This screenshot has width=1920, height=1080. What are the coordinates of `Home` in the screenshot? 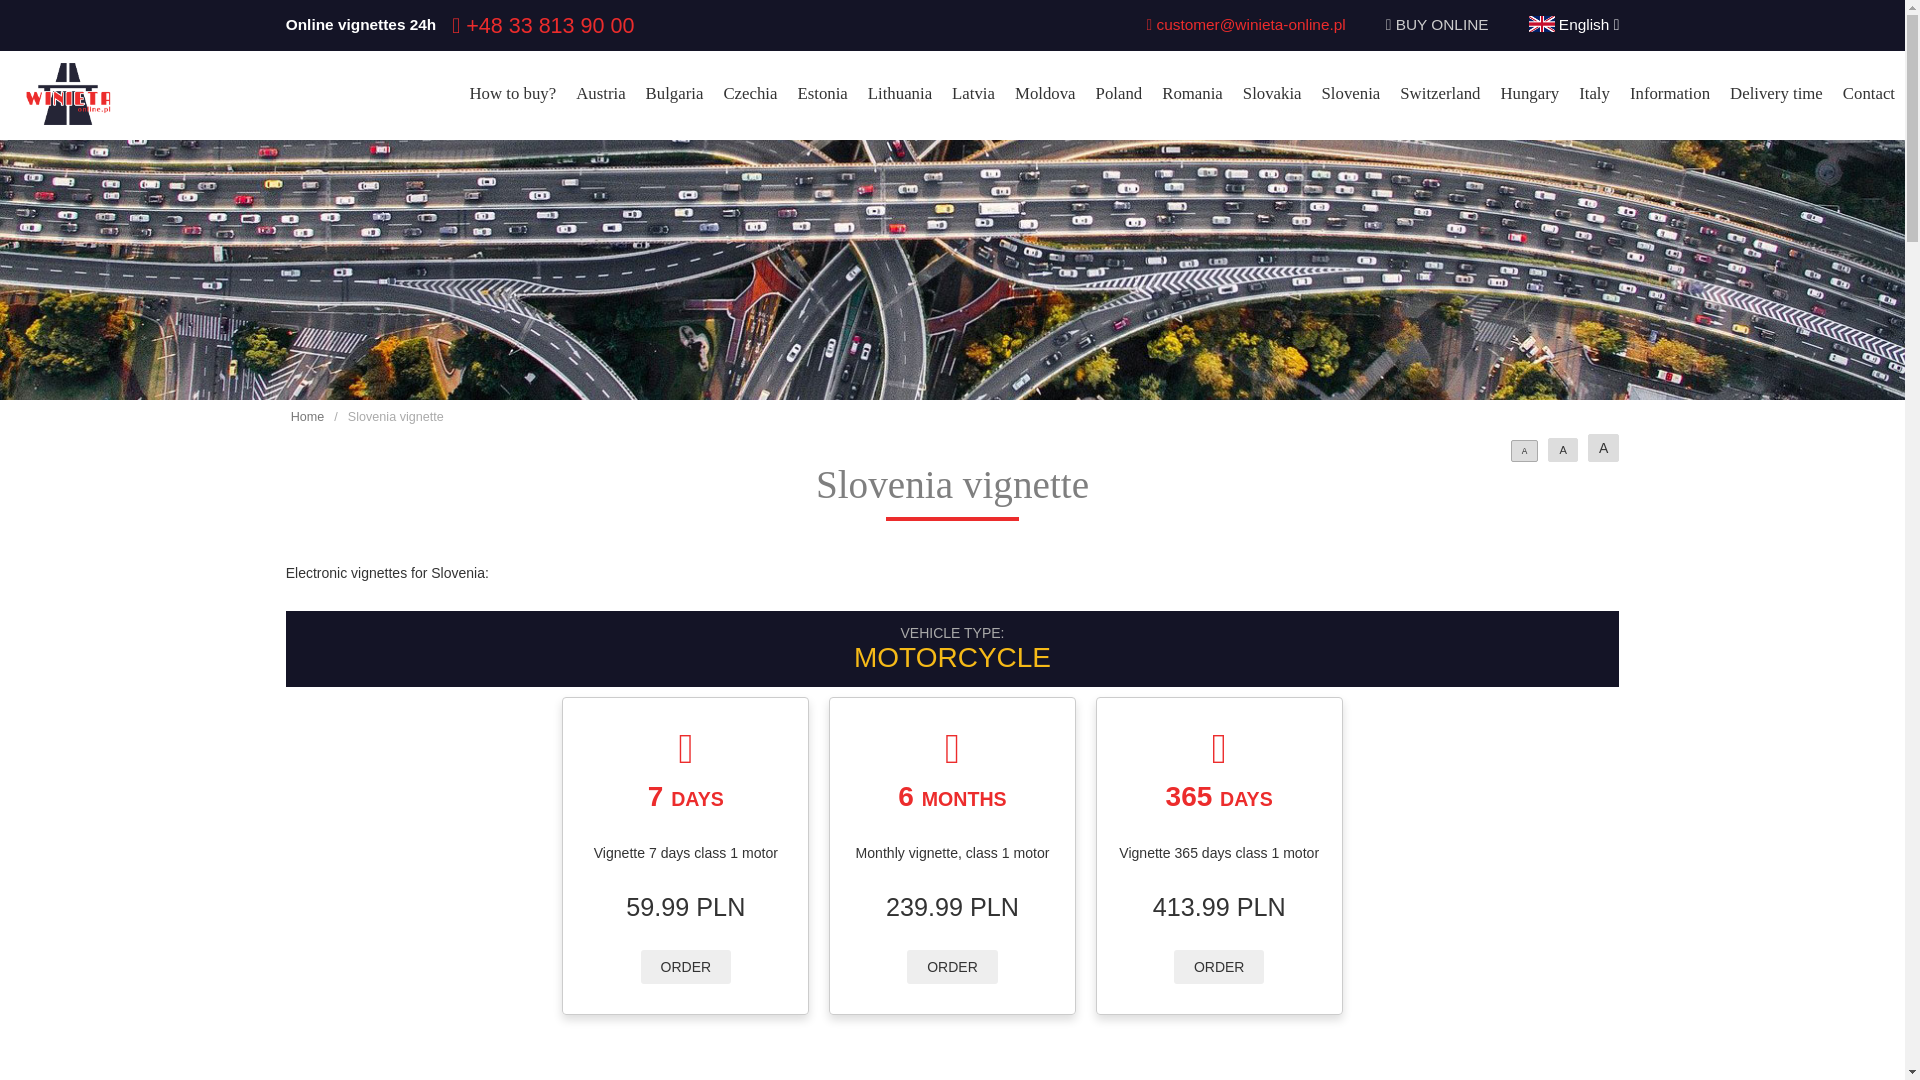 It's located at (308, 417).